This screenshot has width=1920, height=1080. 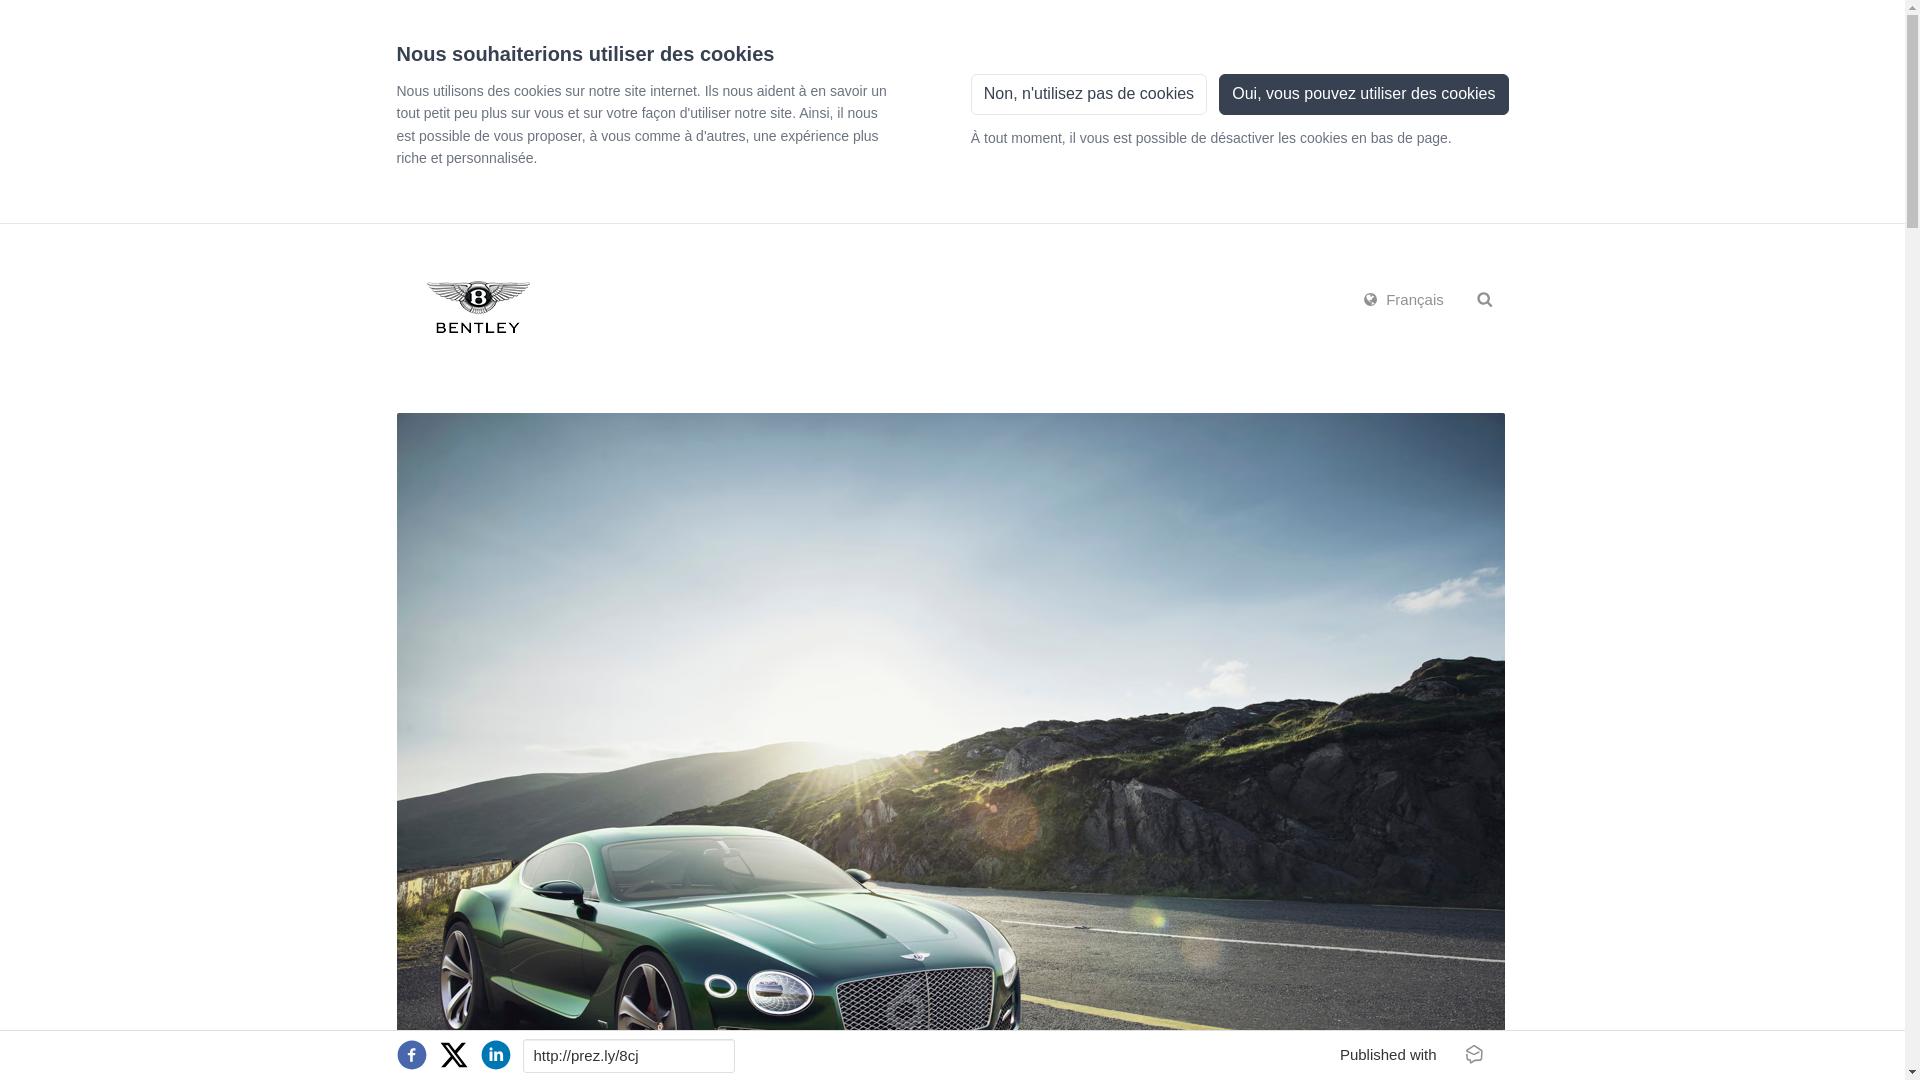 What do you see at coordinates (462, 300) in the screenshot?
I see `Bentley Brussels` at bounding box center [462, 300].